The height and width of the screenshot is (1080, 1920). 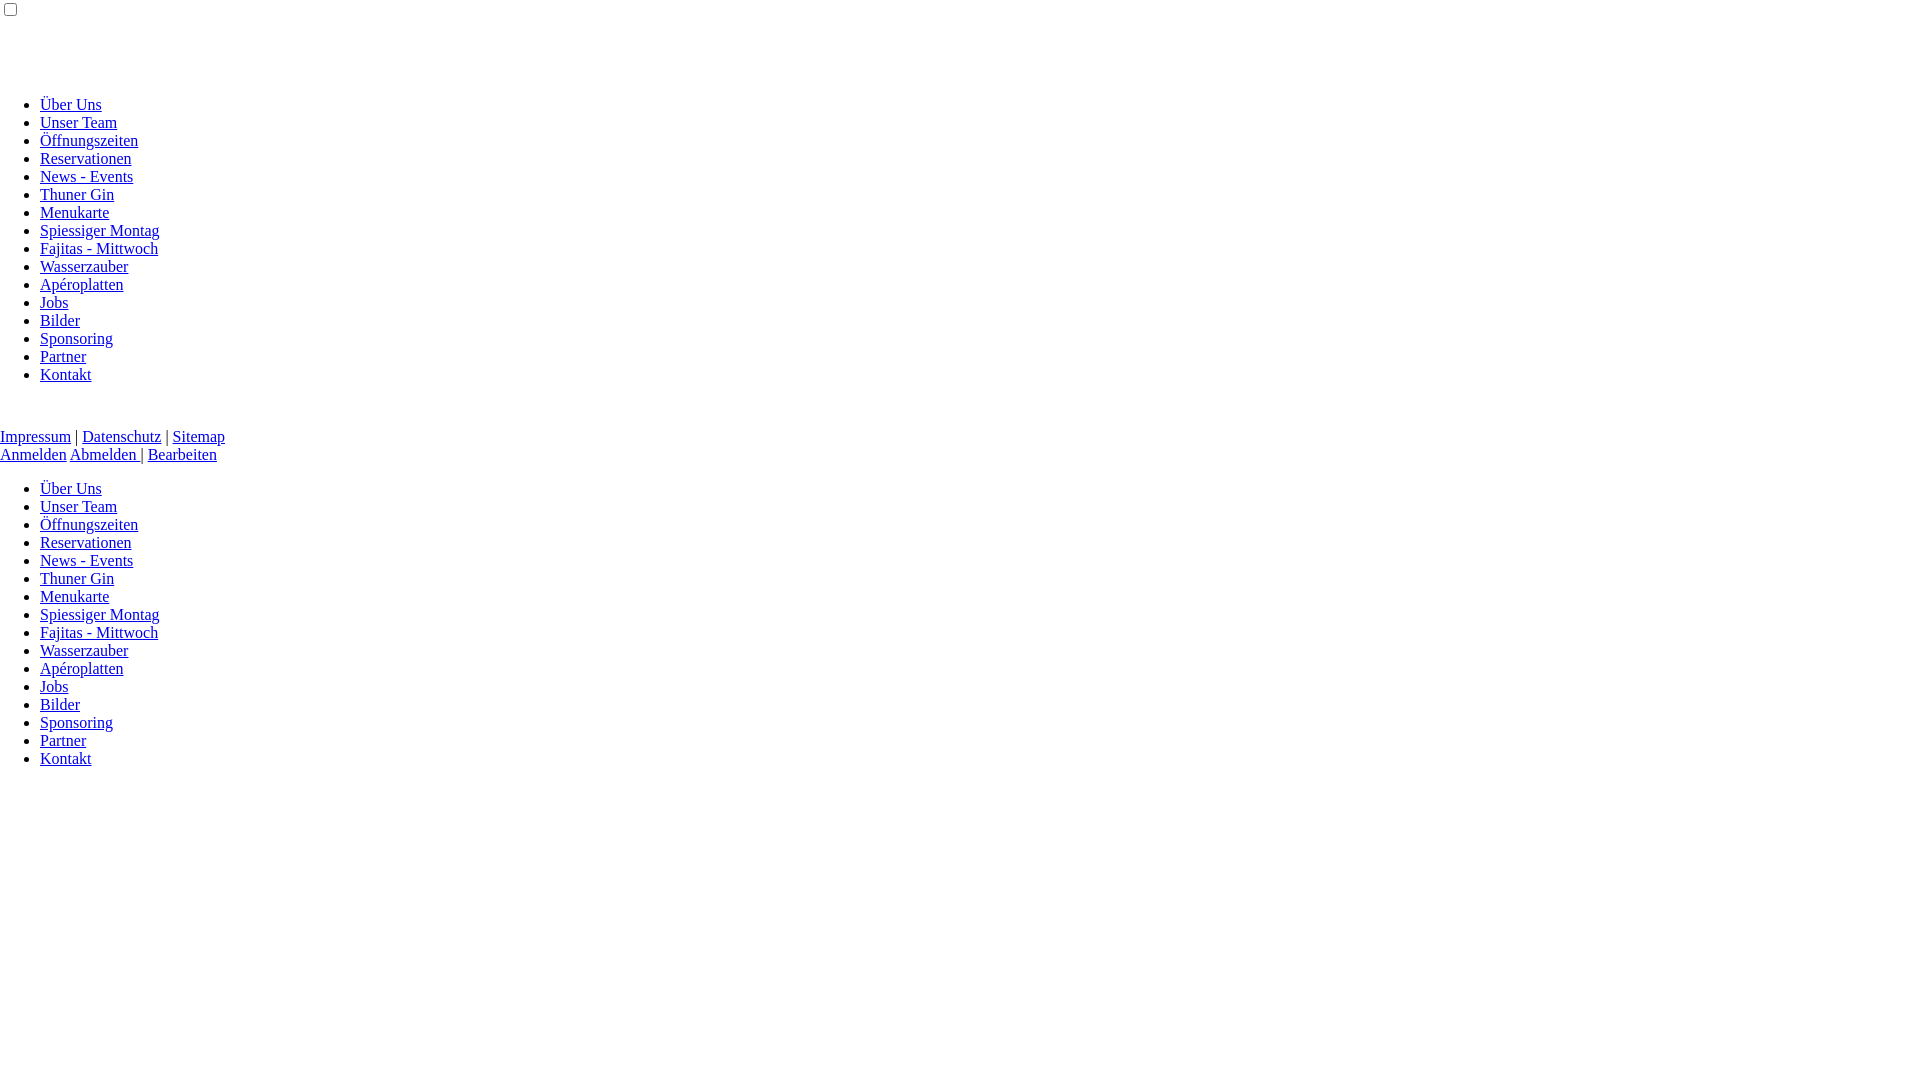 What do you see at coordinates (100, 230) in the screenshot?
I see `Spiessiger Montag` at bounding box center [100, 230].